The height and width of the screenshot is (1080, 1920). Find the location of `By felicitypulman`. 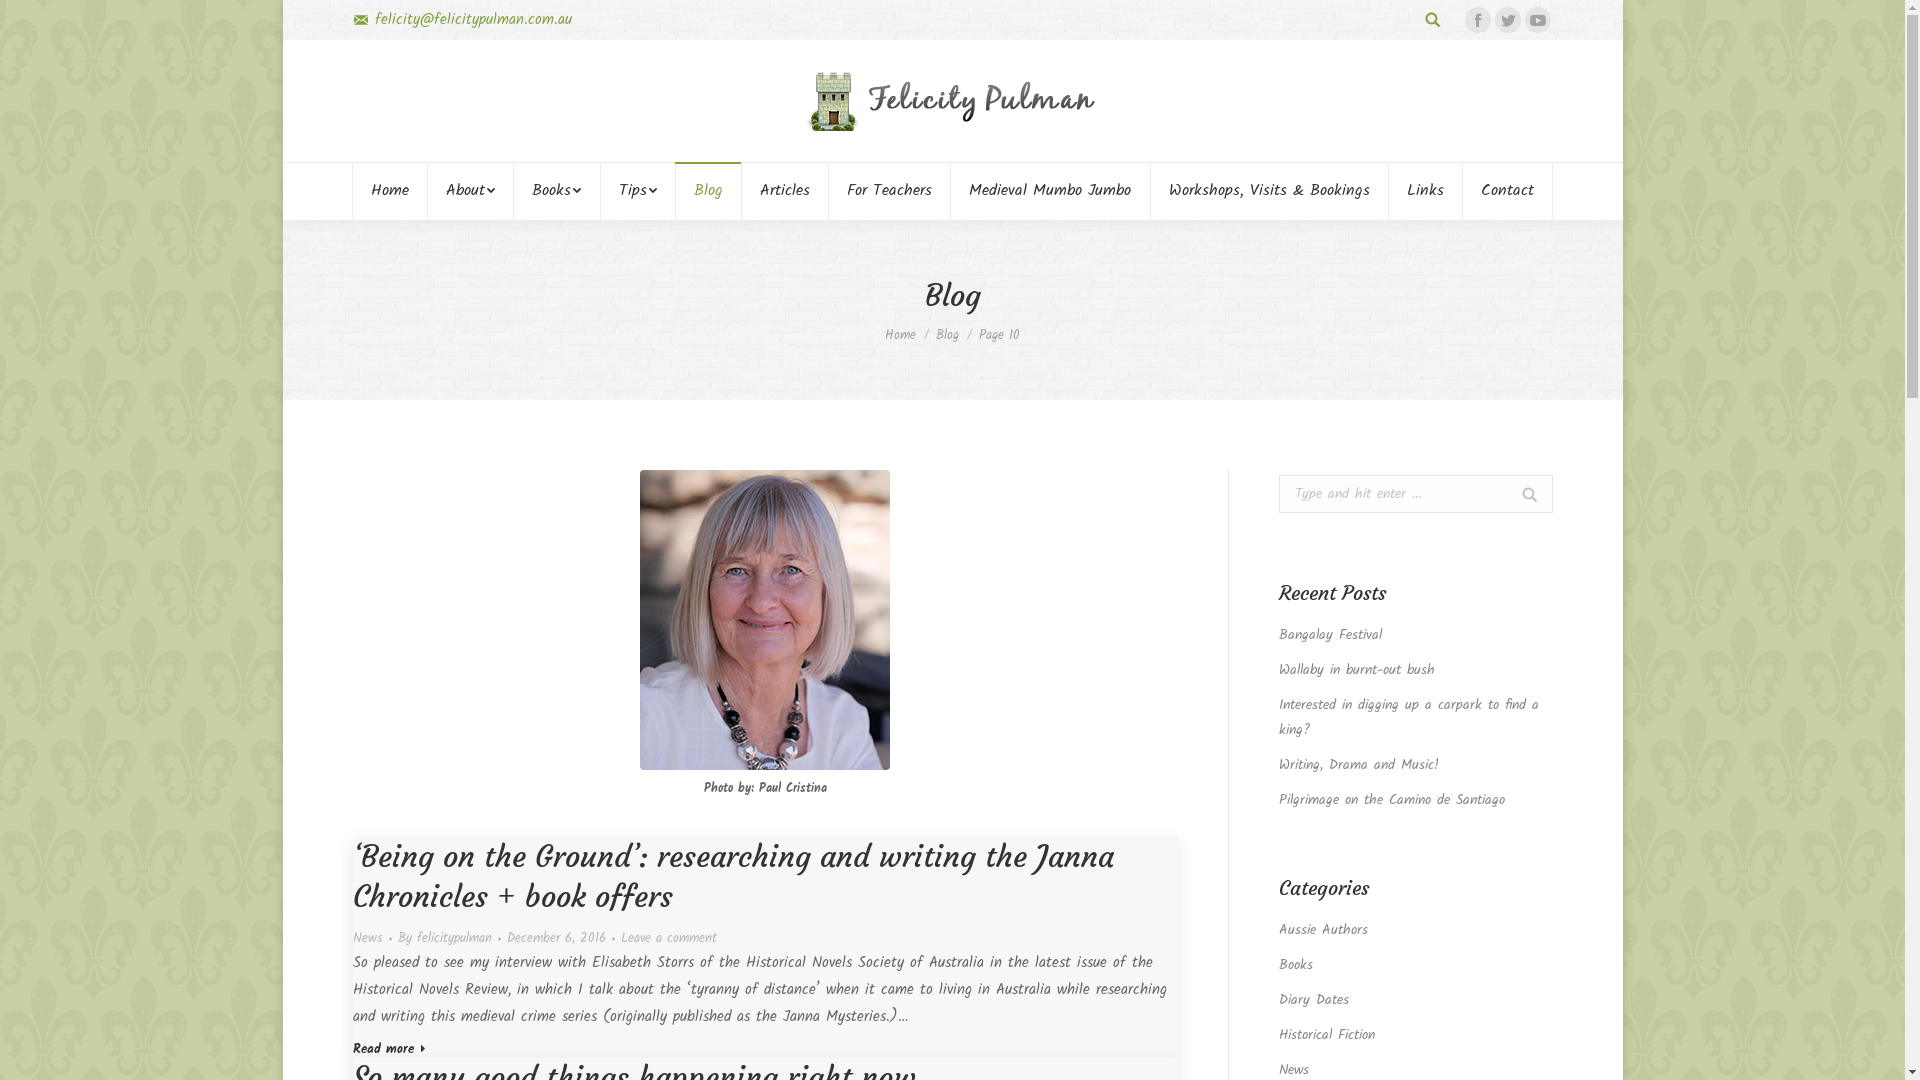

By felicitypulman is located at coordinates (450, 938).